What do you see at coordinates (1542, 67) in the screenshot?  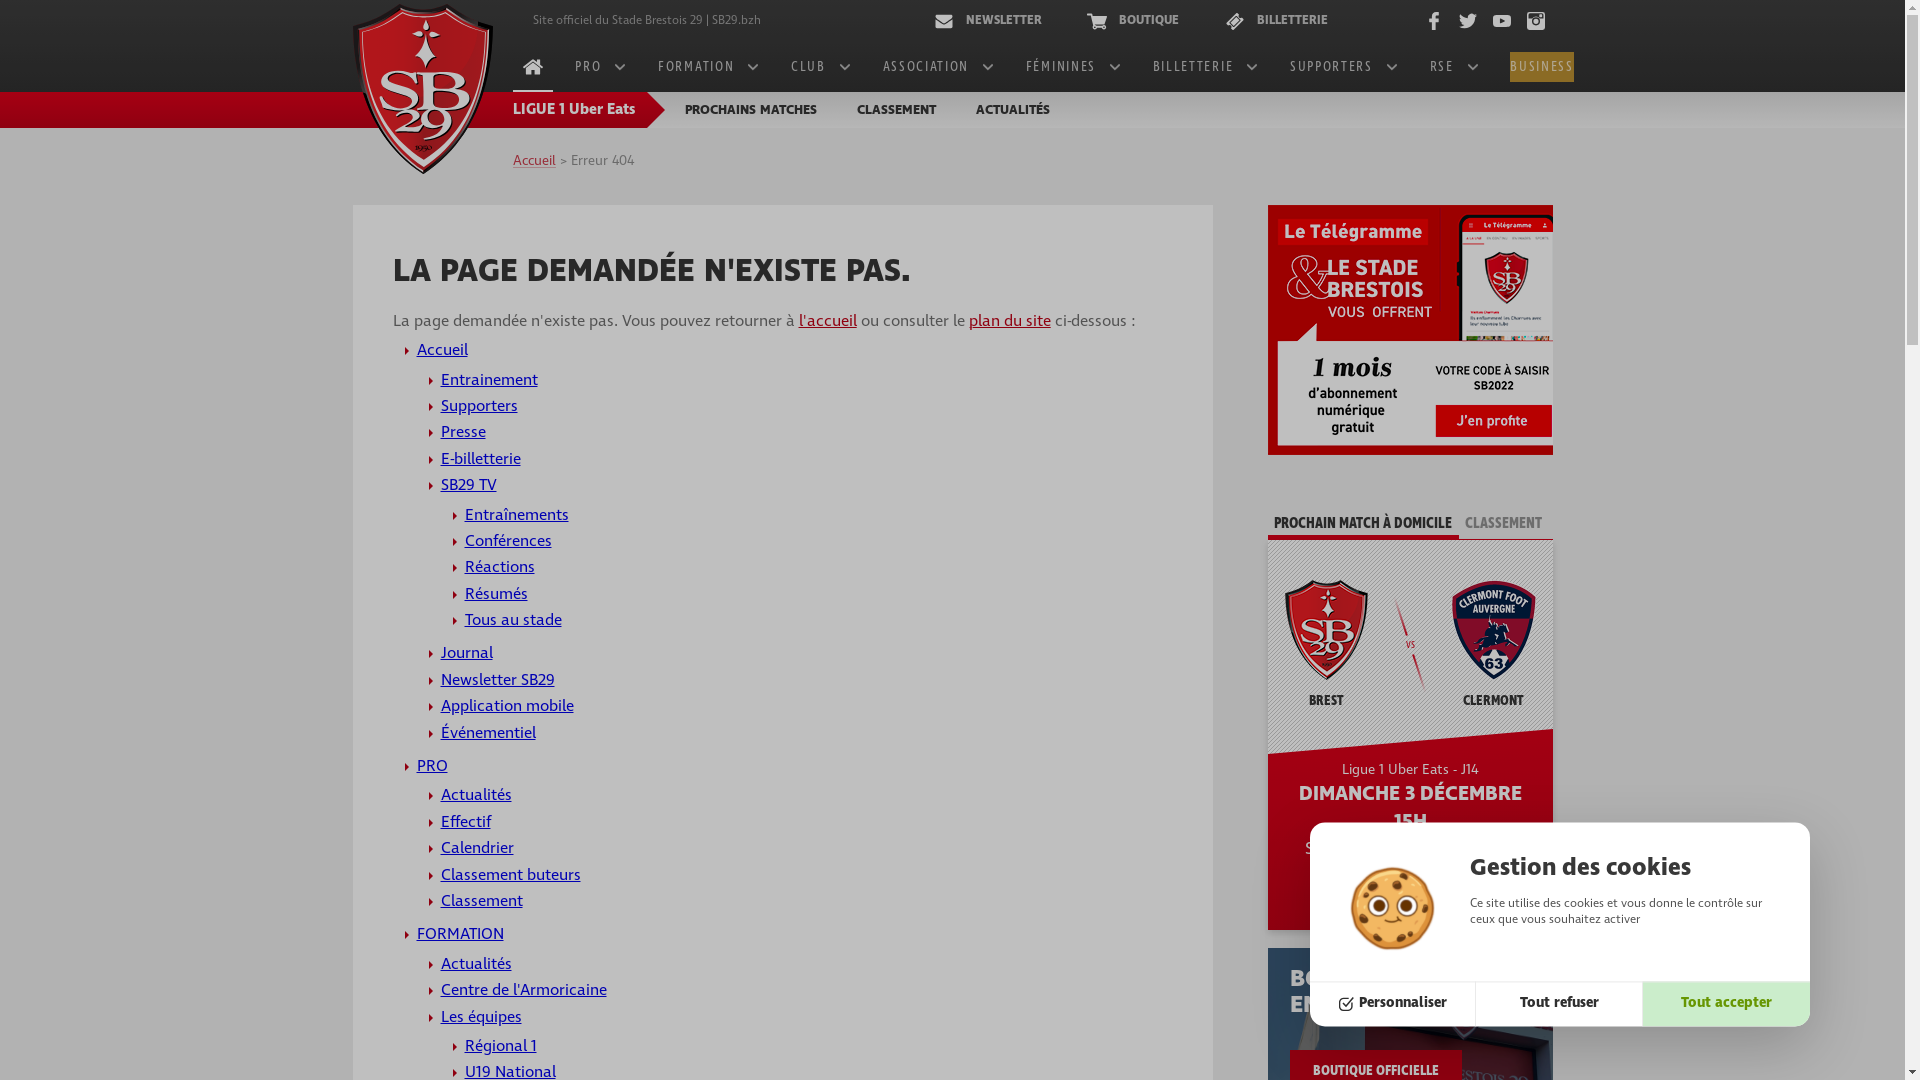 I see `BUSINESS` at bounding box center [1542, 67].